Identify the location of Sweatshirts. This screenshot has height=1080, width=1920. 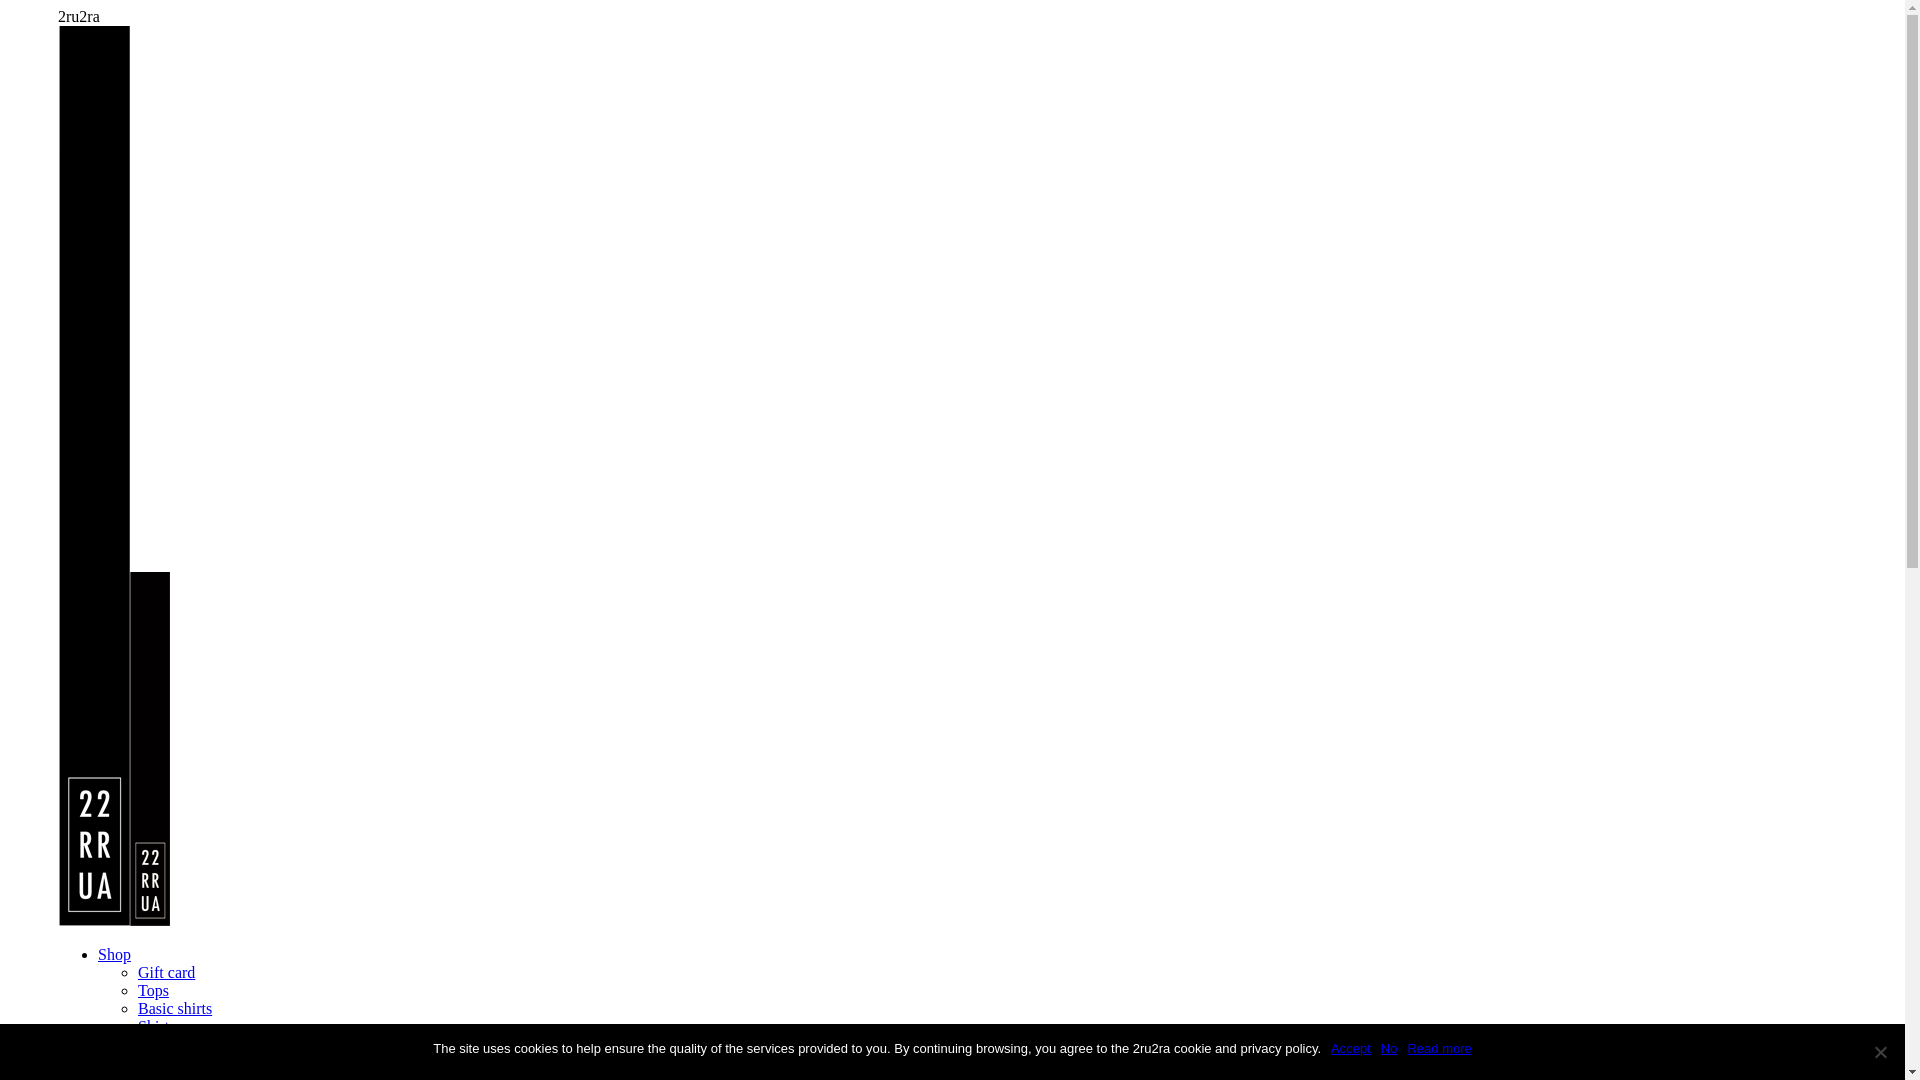
(175, 1062).